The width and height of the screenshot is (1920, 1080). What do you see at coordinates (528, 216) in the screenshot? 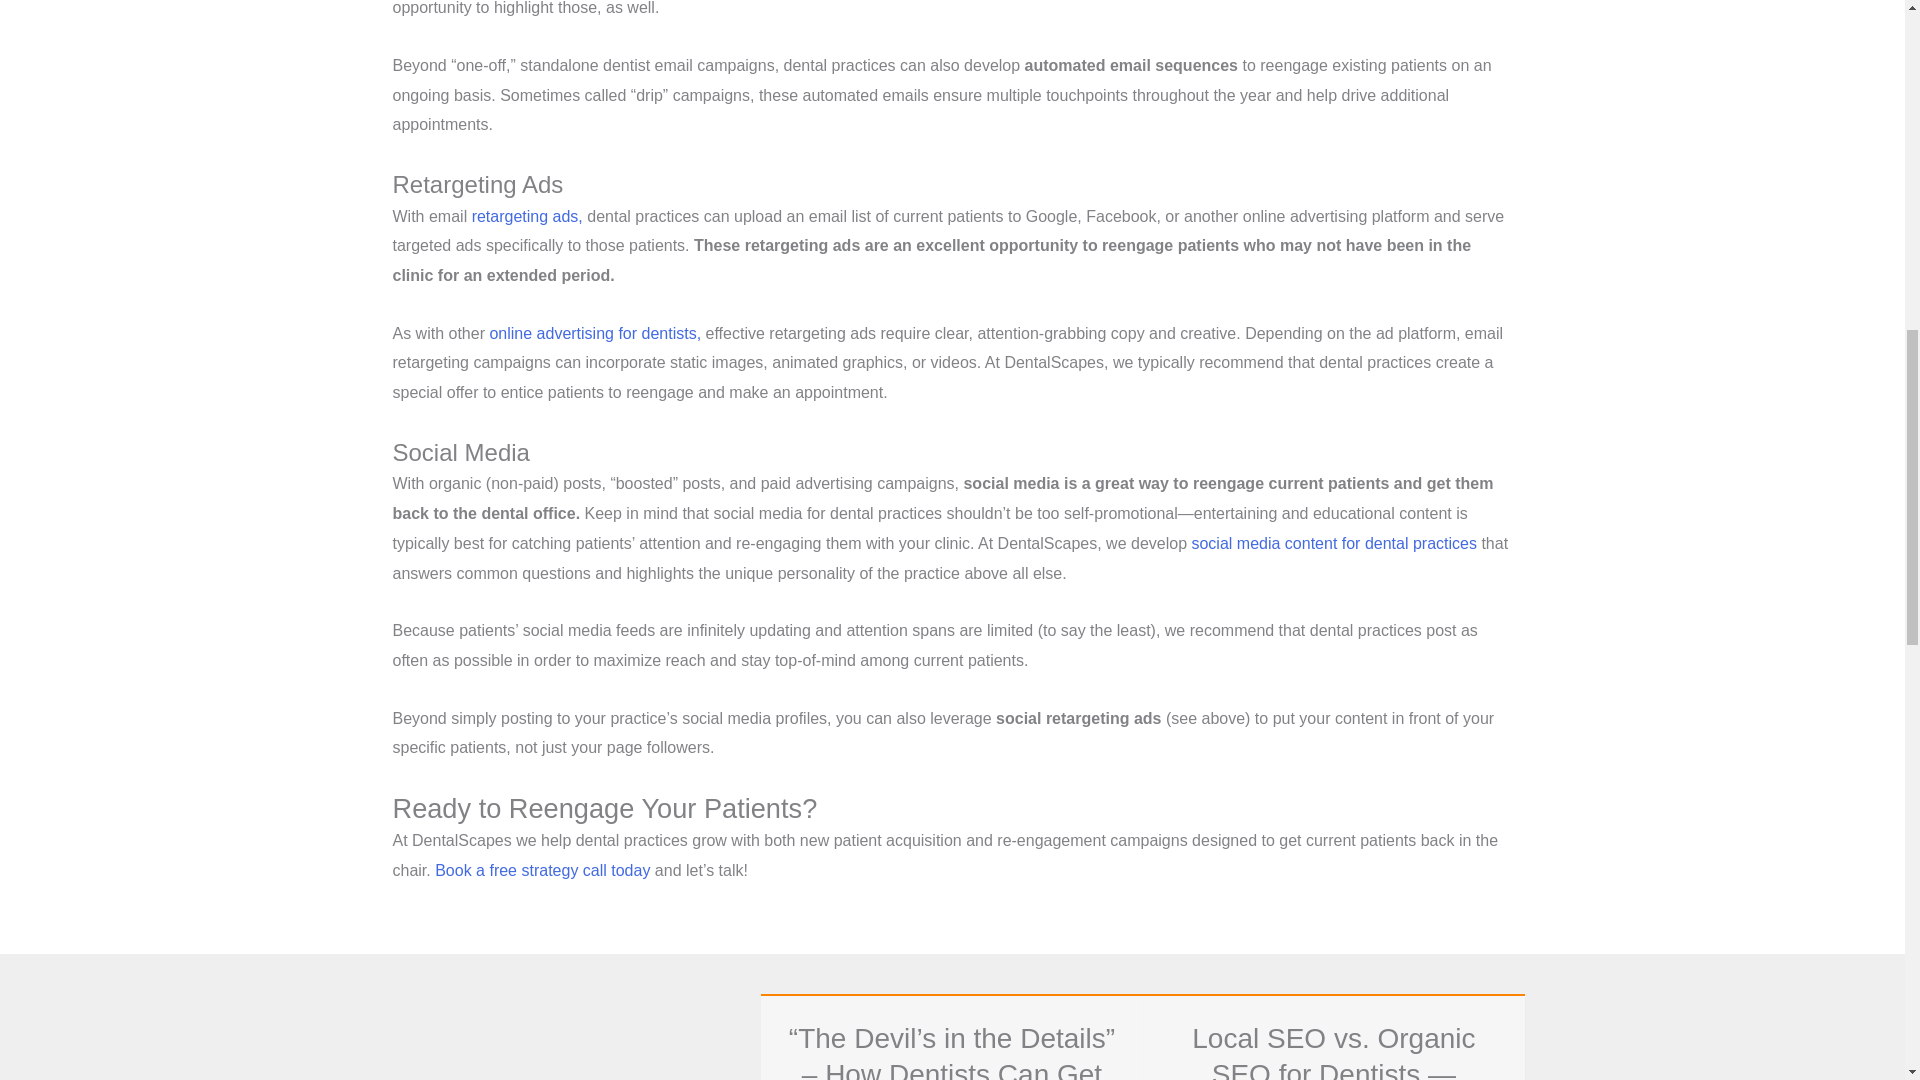
I see `retargeting ads,` at bounding box center [528, 216].